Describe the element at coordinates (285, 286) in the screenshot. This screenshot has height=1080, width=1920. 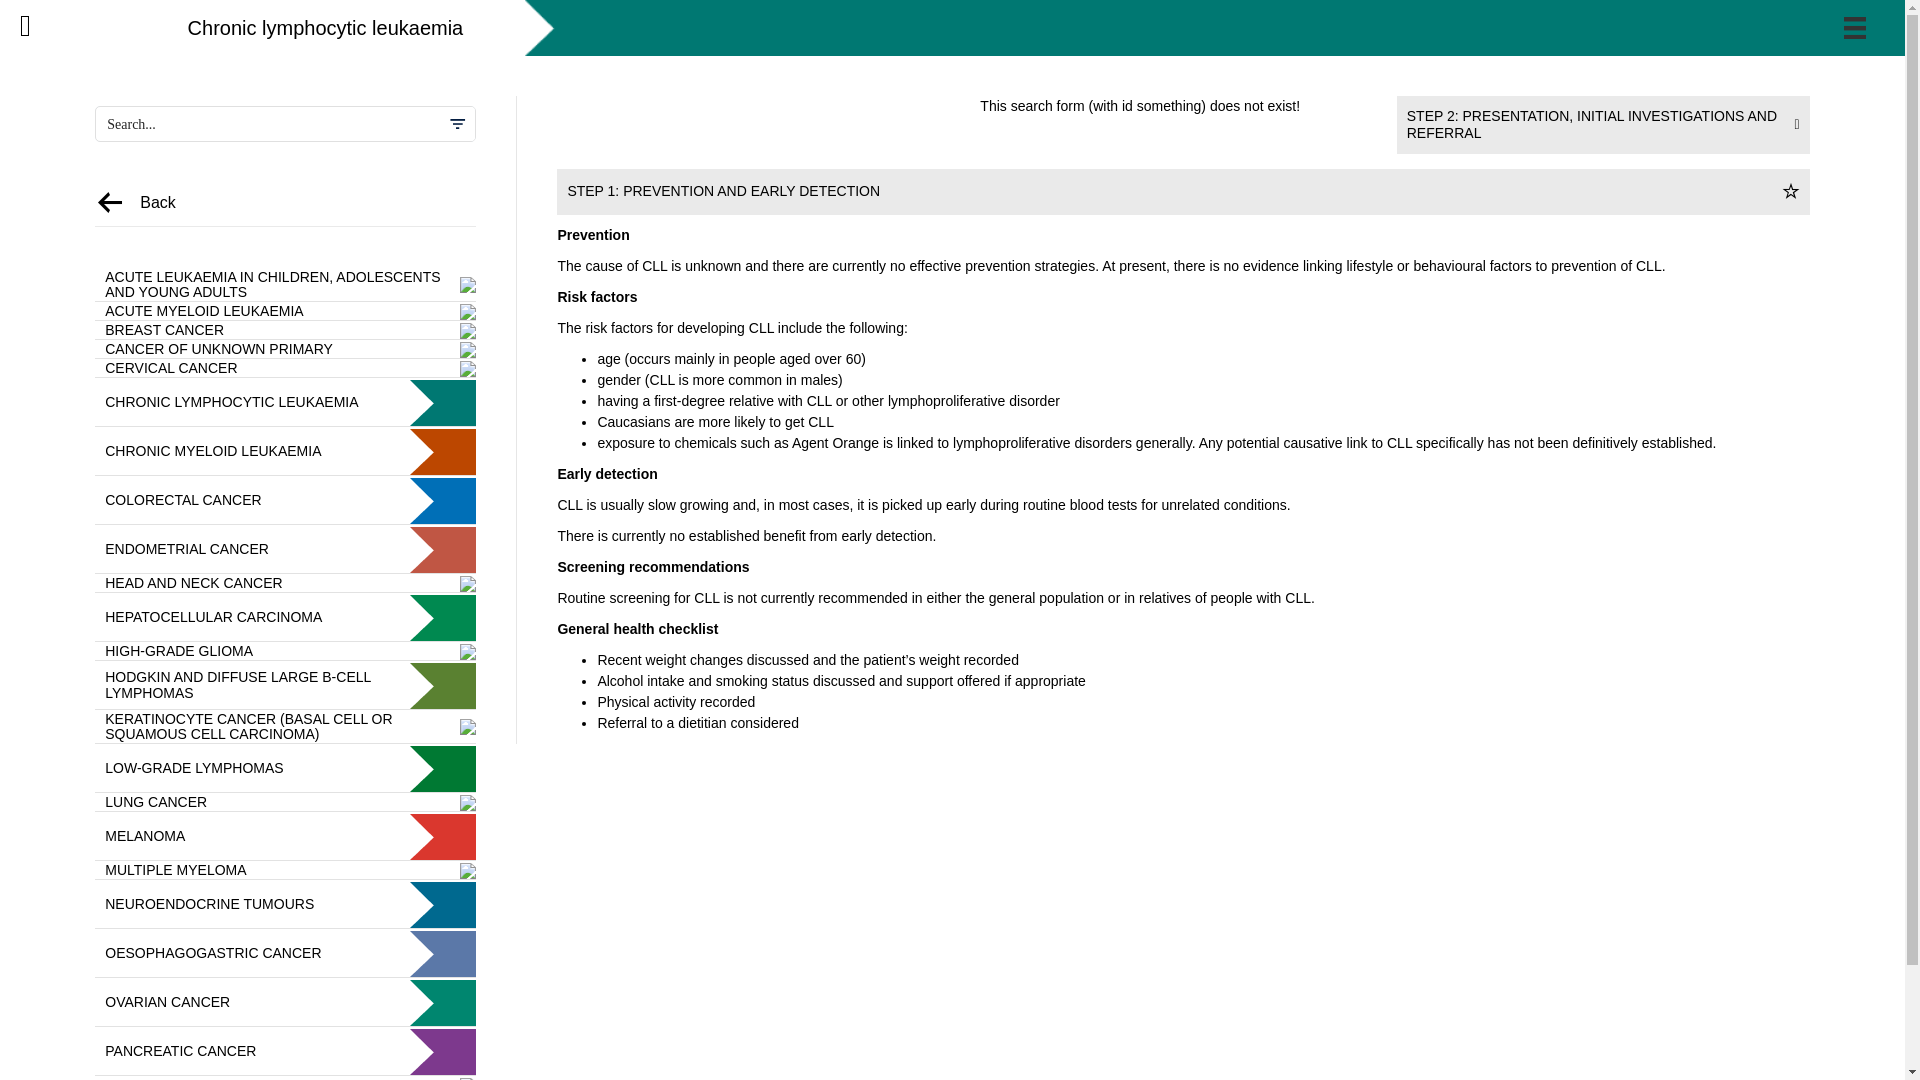
I see `ACUTE LEUKAEMIA IN CHILDREN, ADOLESCENTS AND YOUNG ADULTS` at that location.